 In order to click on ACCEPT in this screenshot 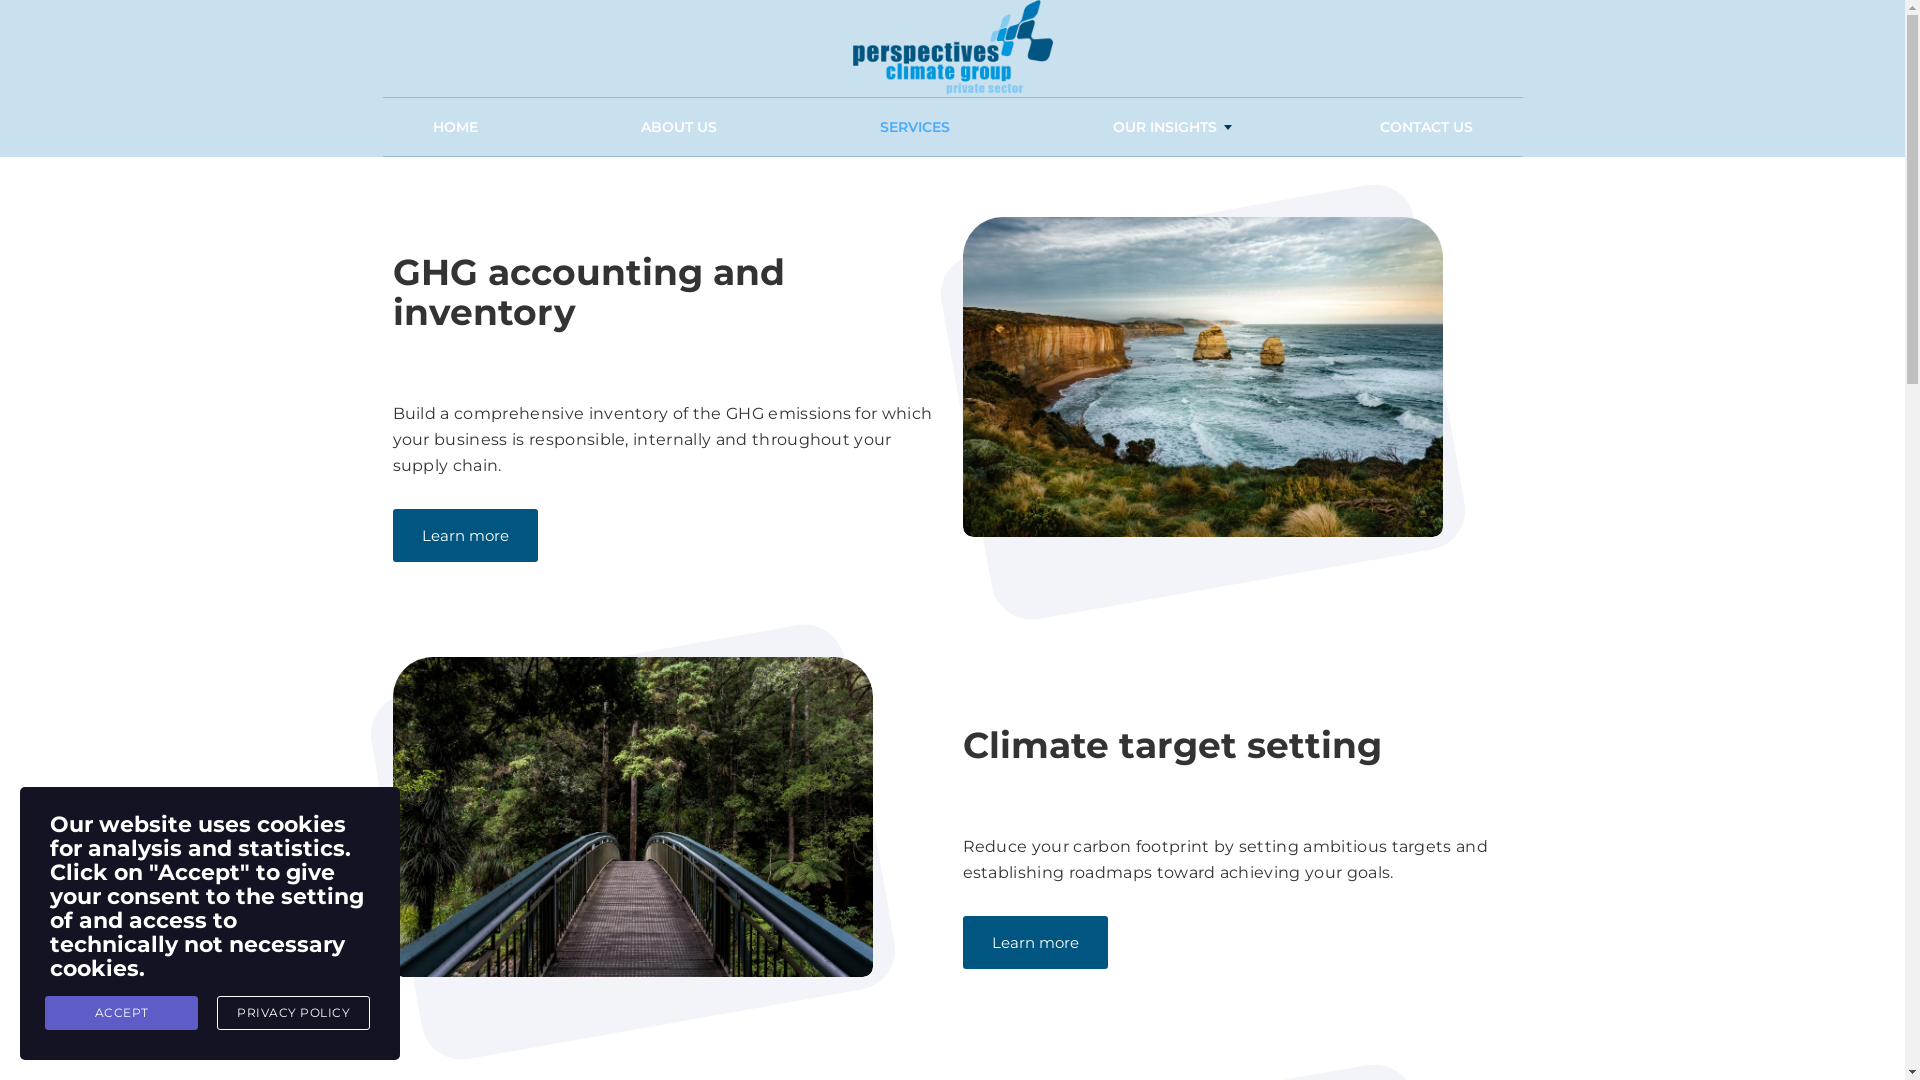, I will do `click(122, 1013)`.